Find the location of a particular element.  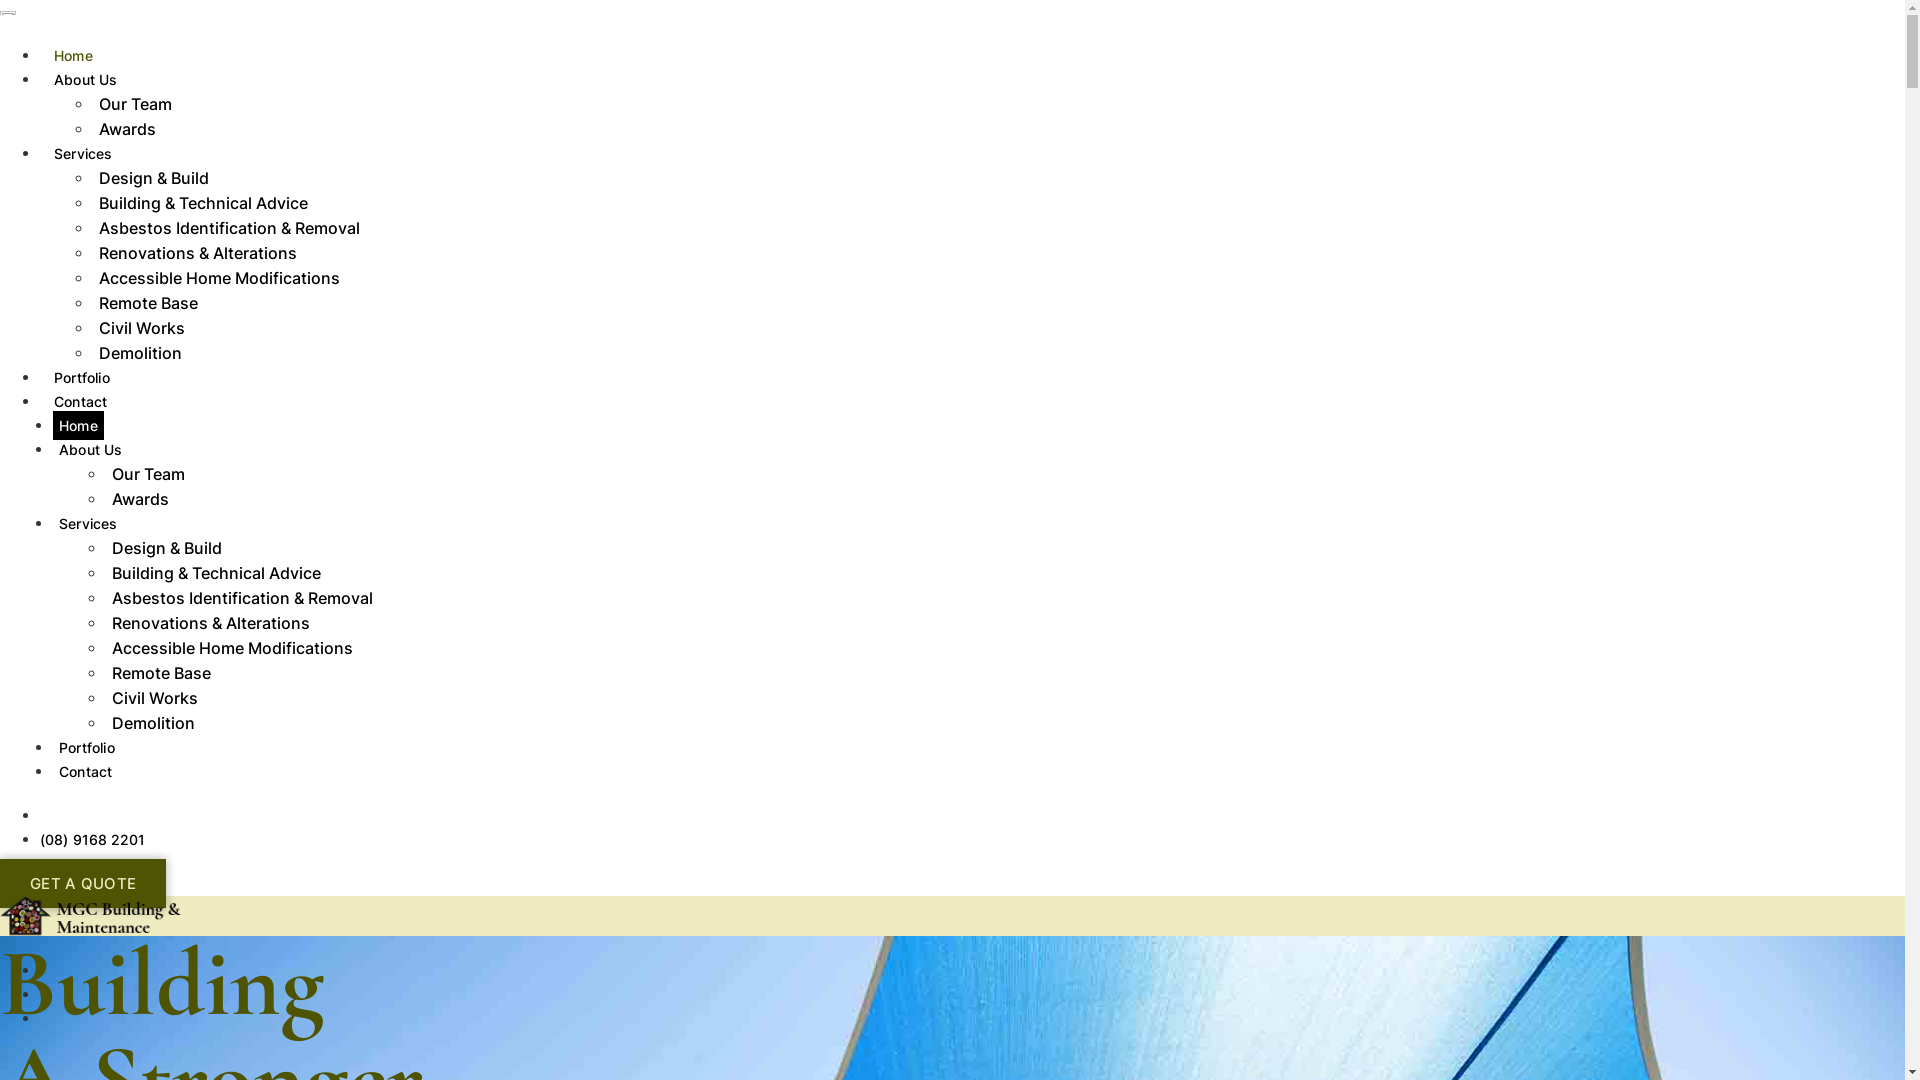

Renovations & Alterations is located at coordinates (198, 253).